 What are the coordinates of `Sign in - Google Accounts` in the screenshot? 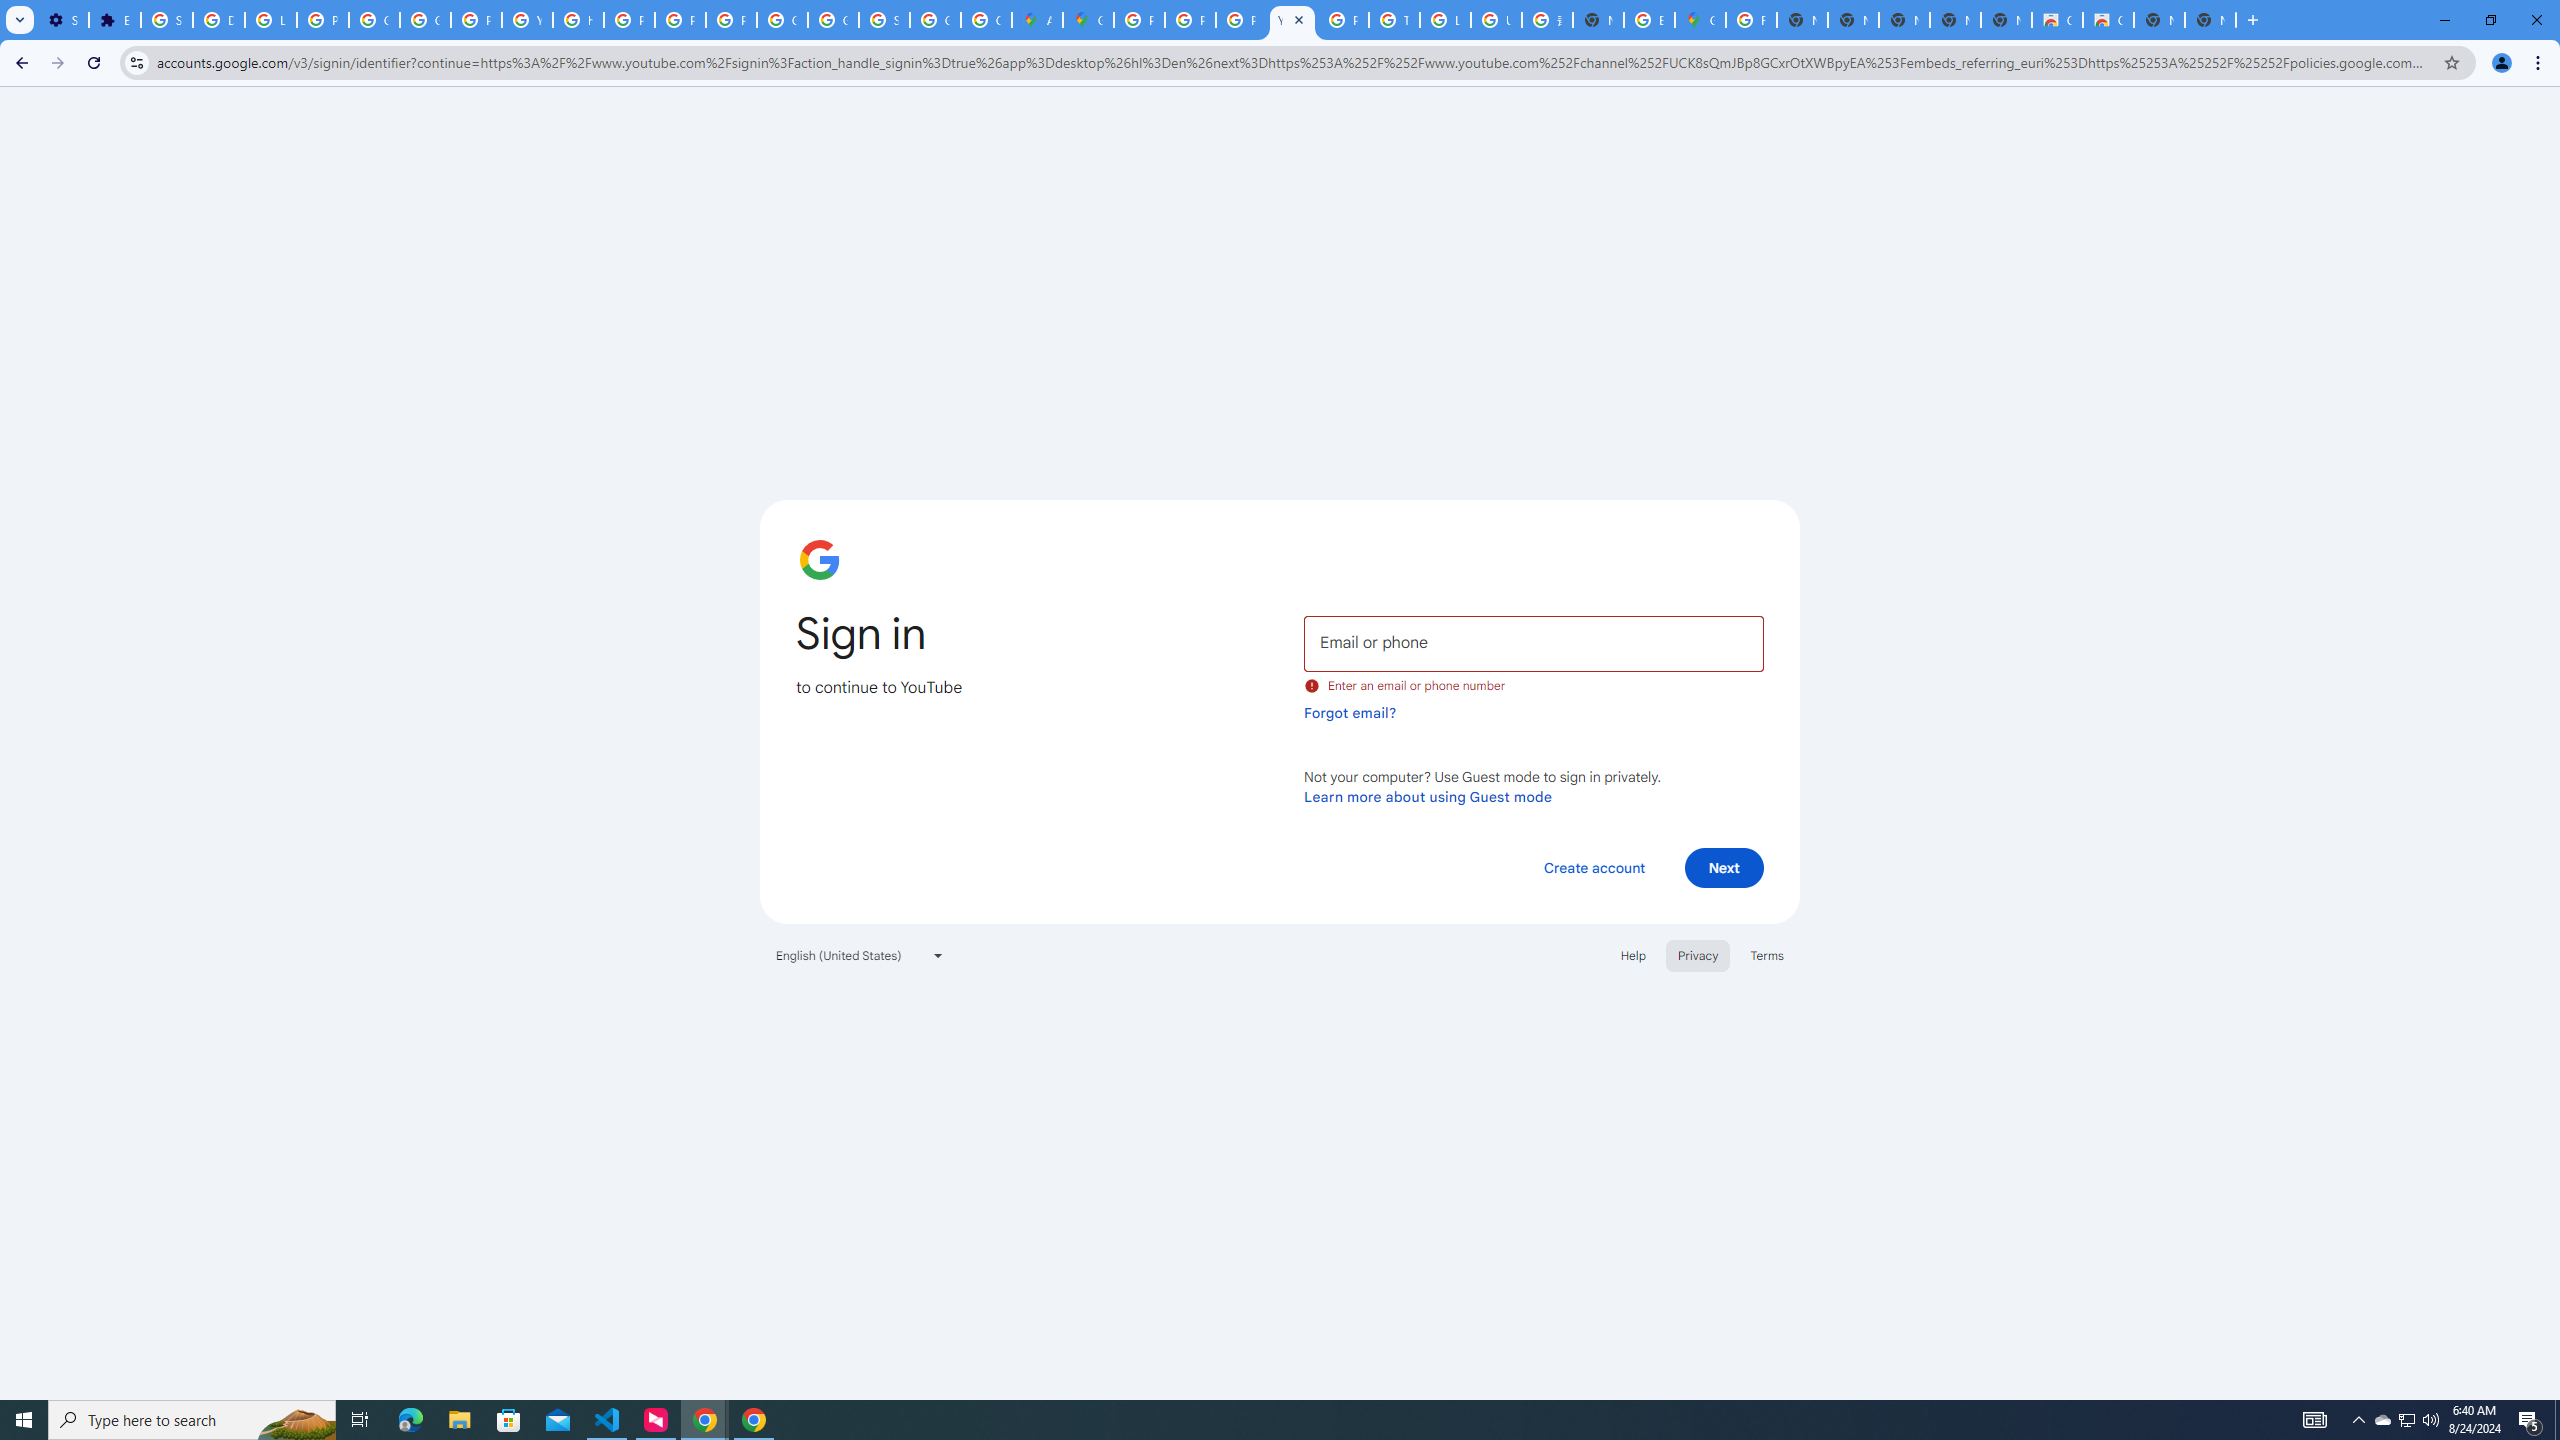 It's located at (168, 20).